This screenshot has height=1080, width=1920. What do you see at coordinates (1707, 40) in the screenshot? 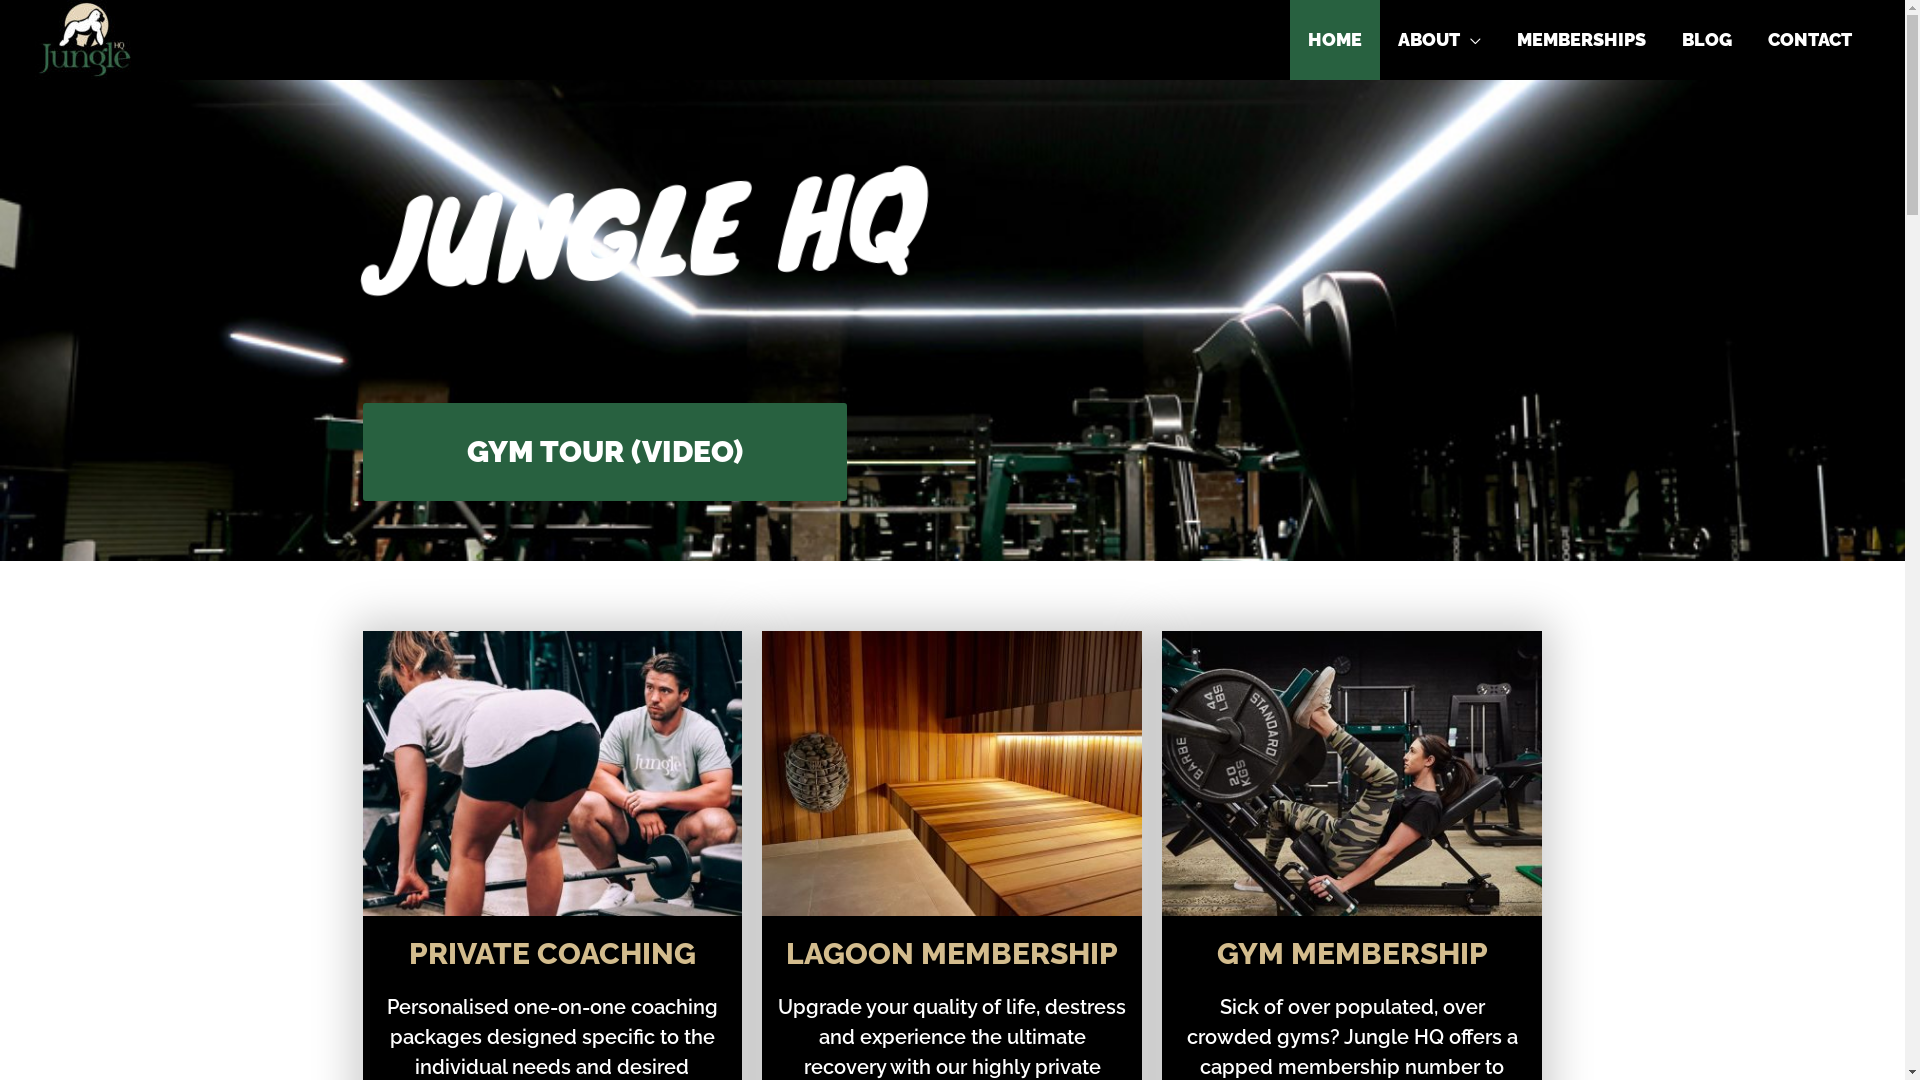
I see `BLOG` at bounding box center [1707, 40].